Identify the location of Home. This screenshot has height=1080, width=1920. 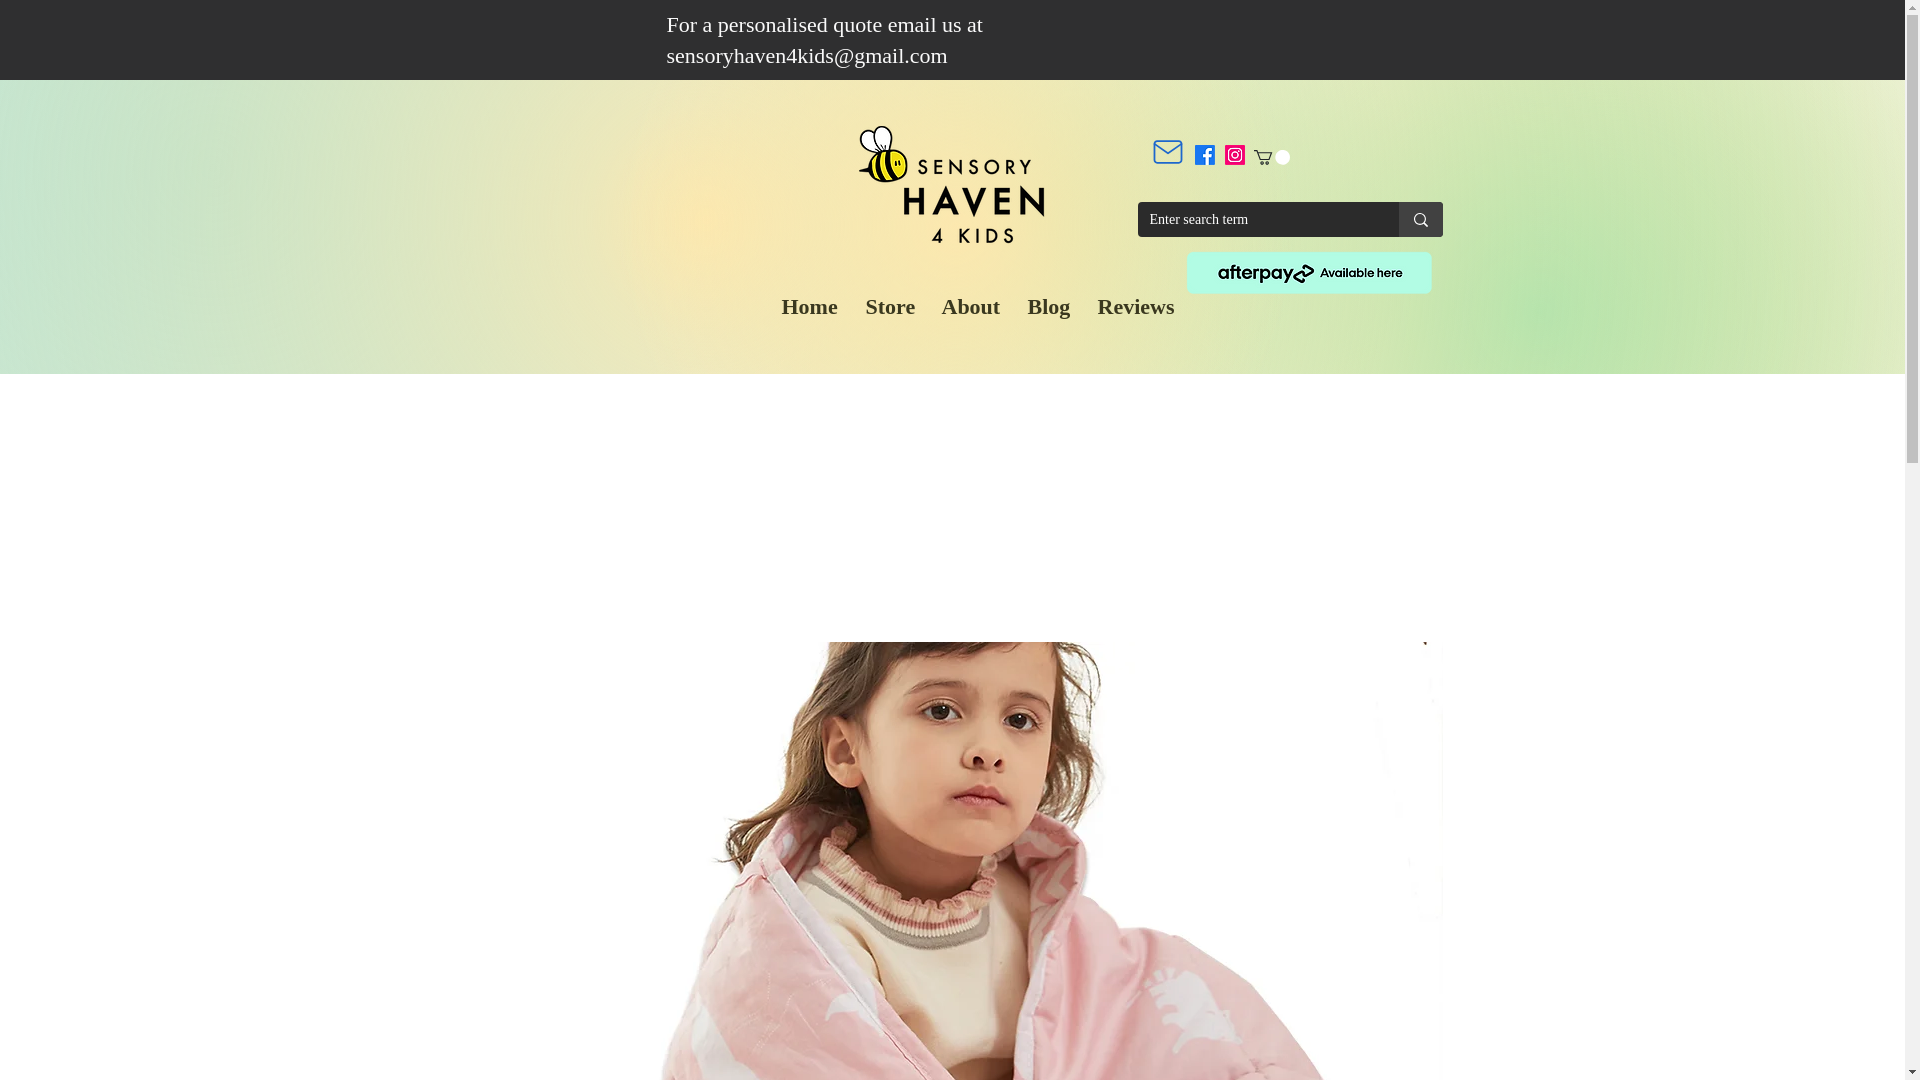
(808, 306).